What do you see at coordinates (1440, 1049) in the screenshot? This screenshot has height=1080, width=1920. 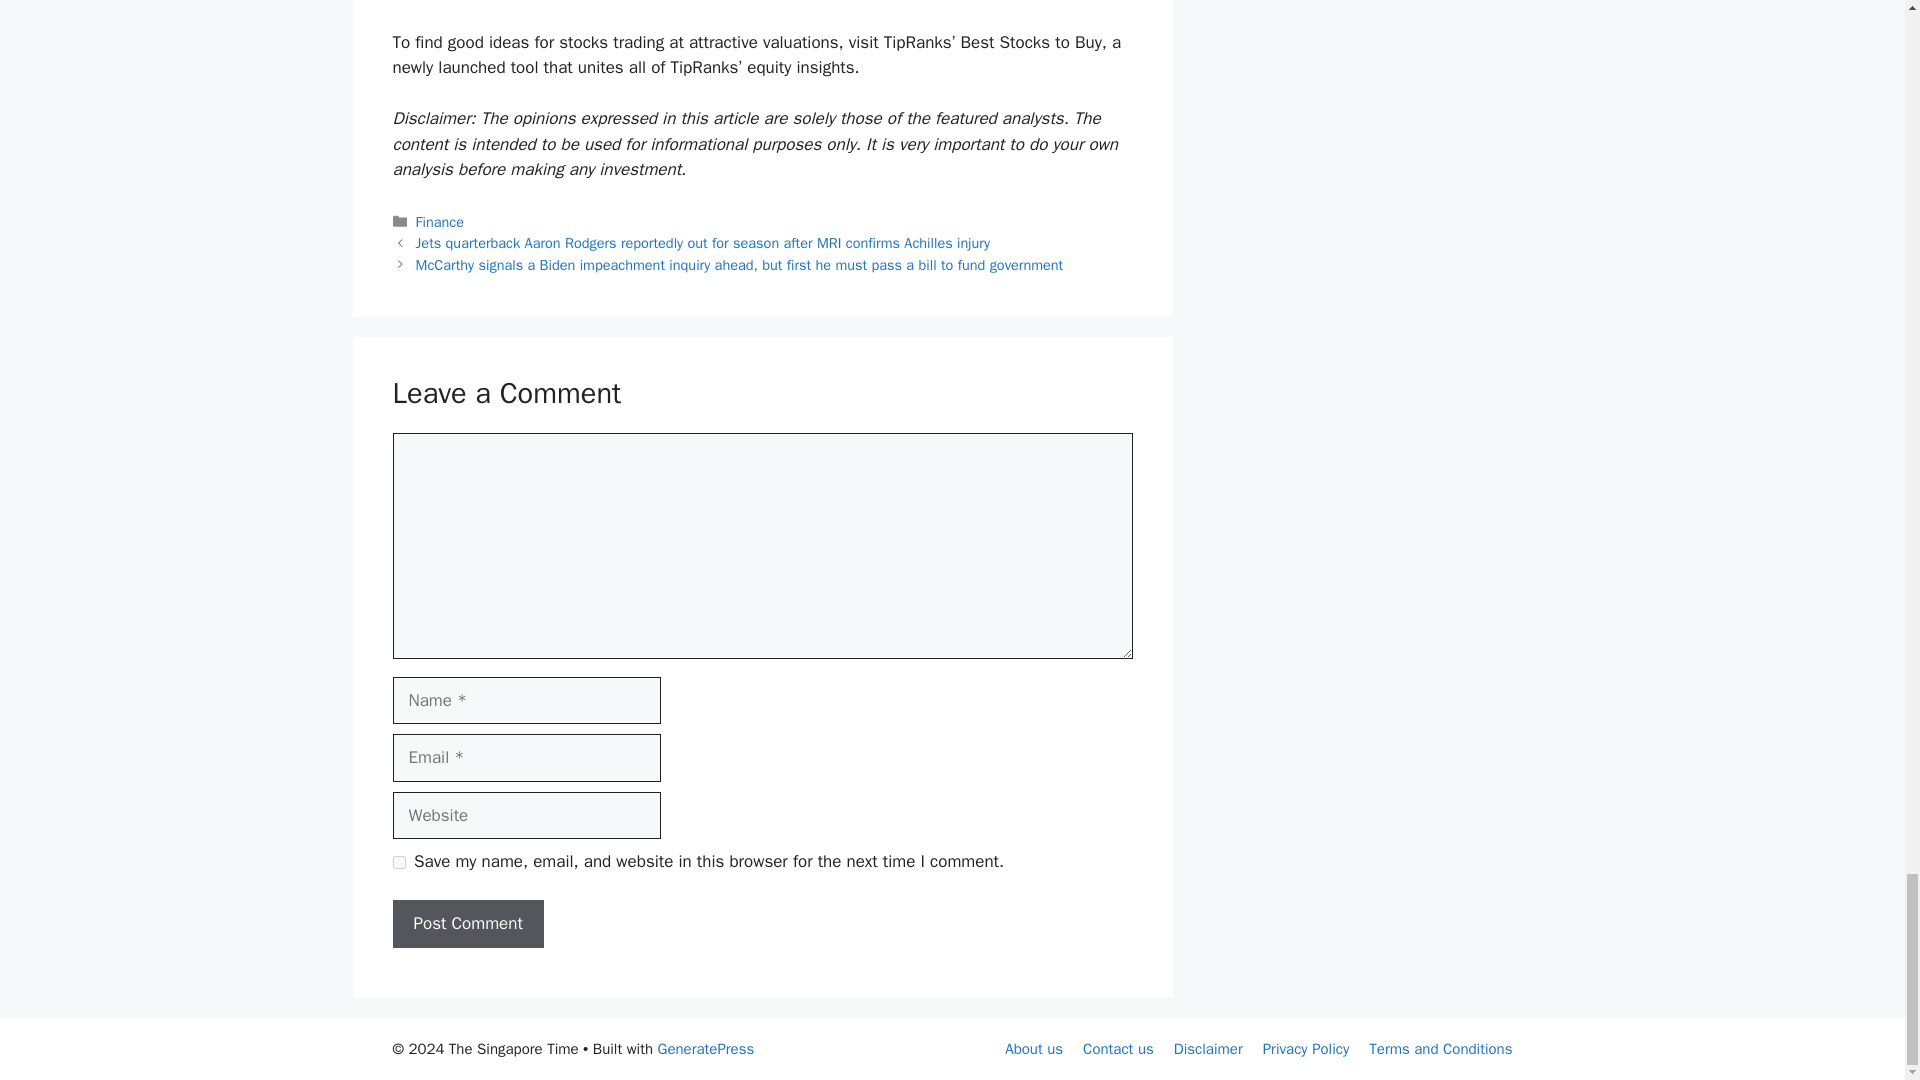 I see `Terms and Conditions` at bounding box center [1440, 1049].